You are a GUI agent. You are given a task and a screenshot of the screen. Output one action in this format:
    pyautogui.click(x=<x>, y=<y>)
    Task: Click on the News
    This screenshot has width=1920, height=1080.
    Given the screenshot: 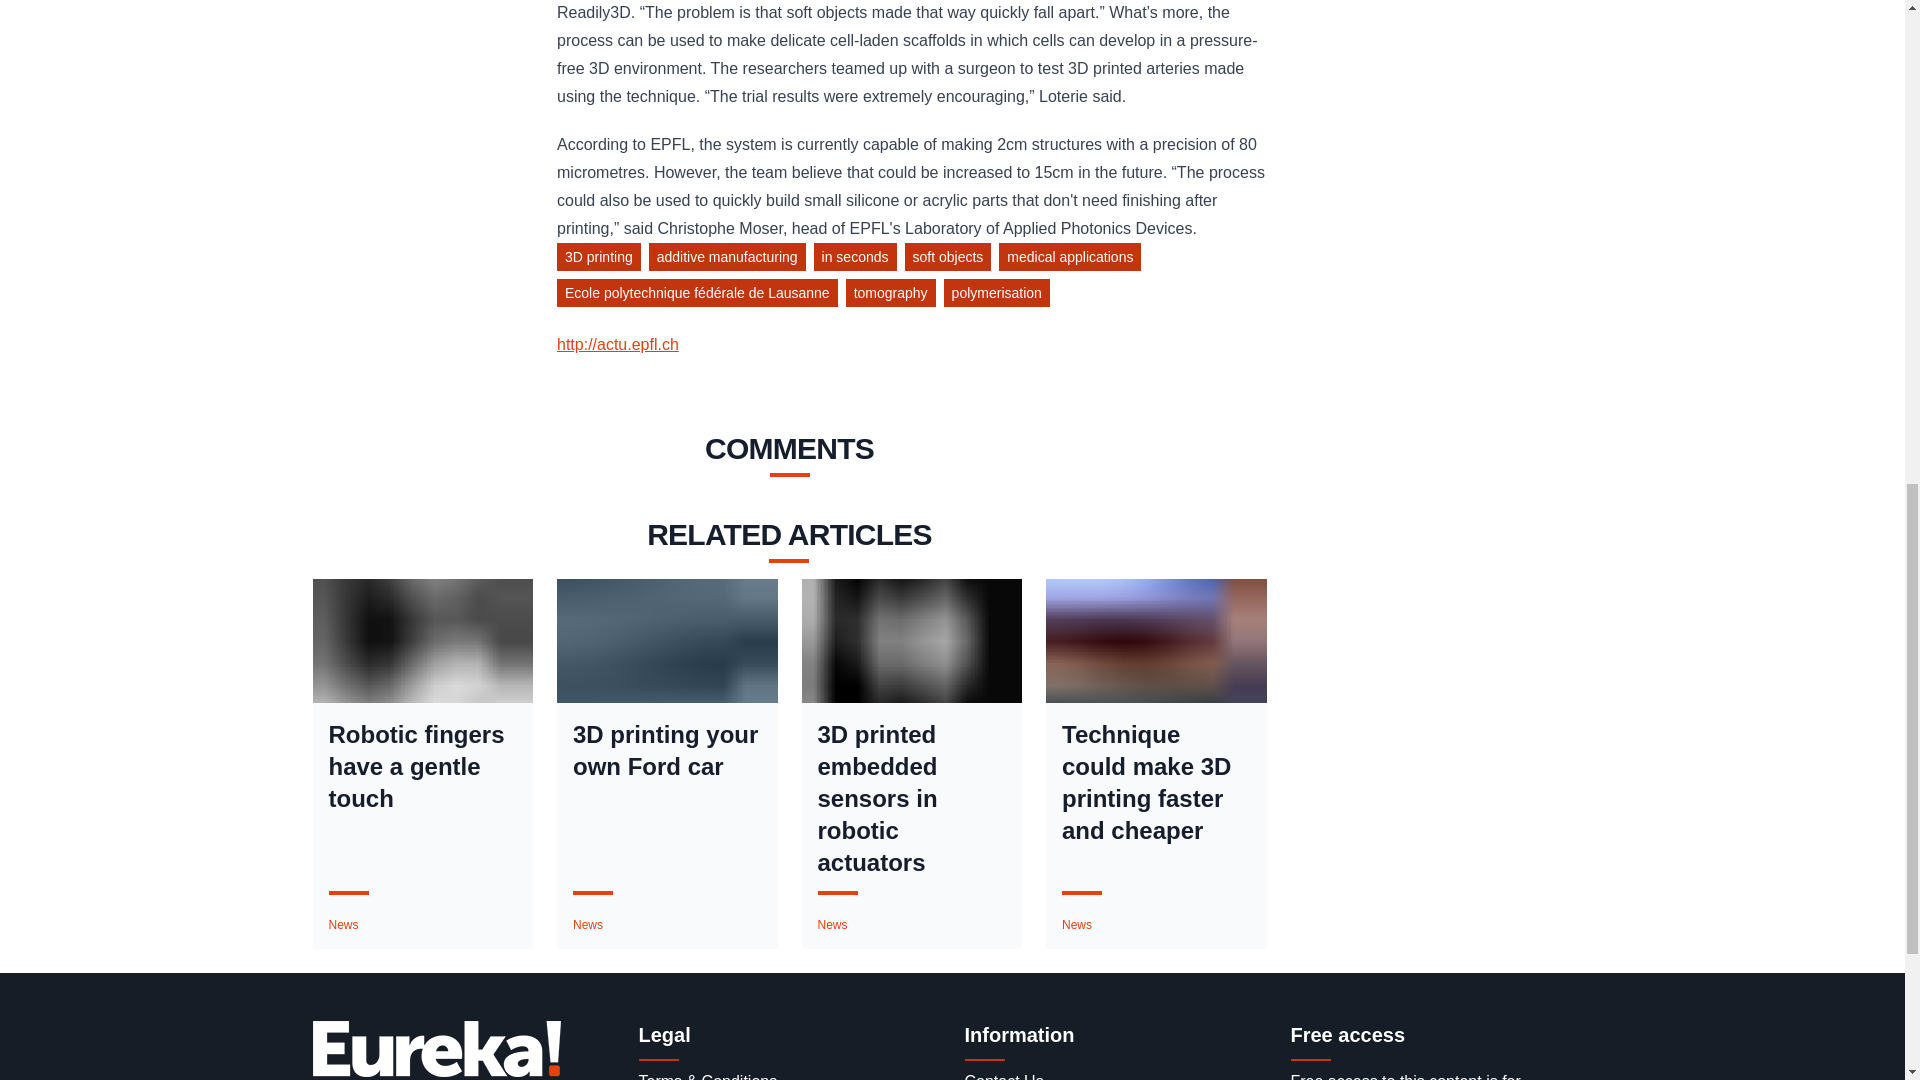 What is the action you would take?
    pyautogui.click(x=587, y=925)
    